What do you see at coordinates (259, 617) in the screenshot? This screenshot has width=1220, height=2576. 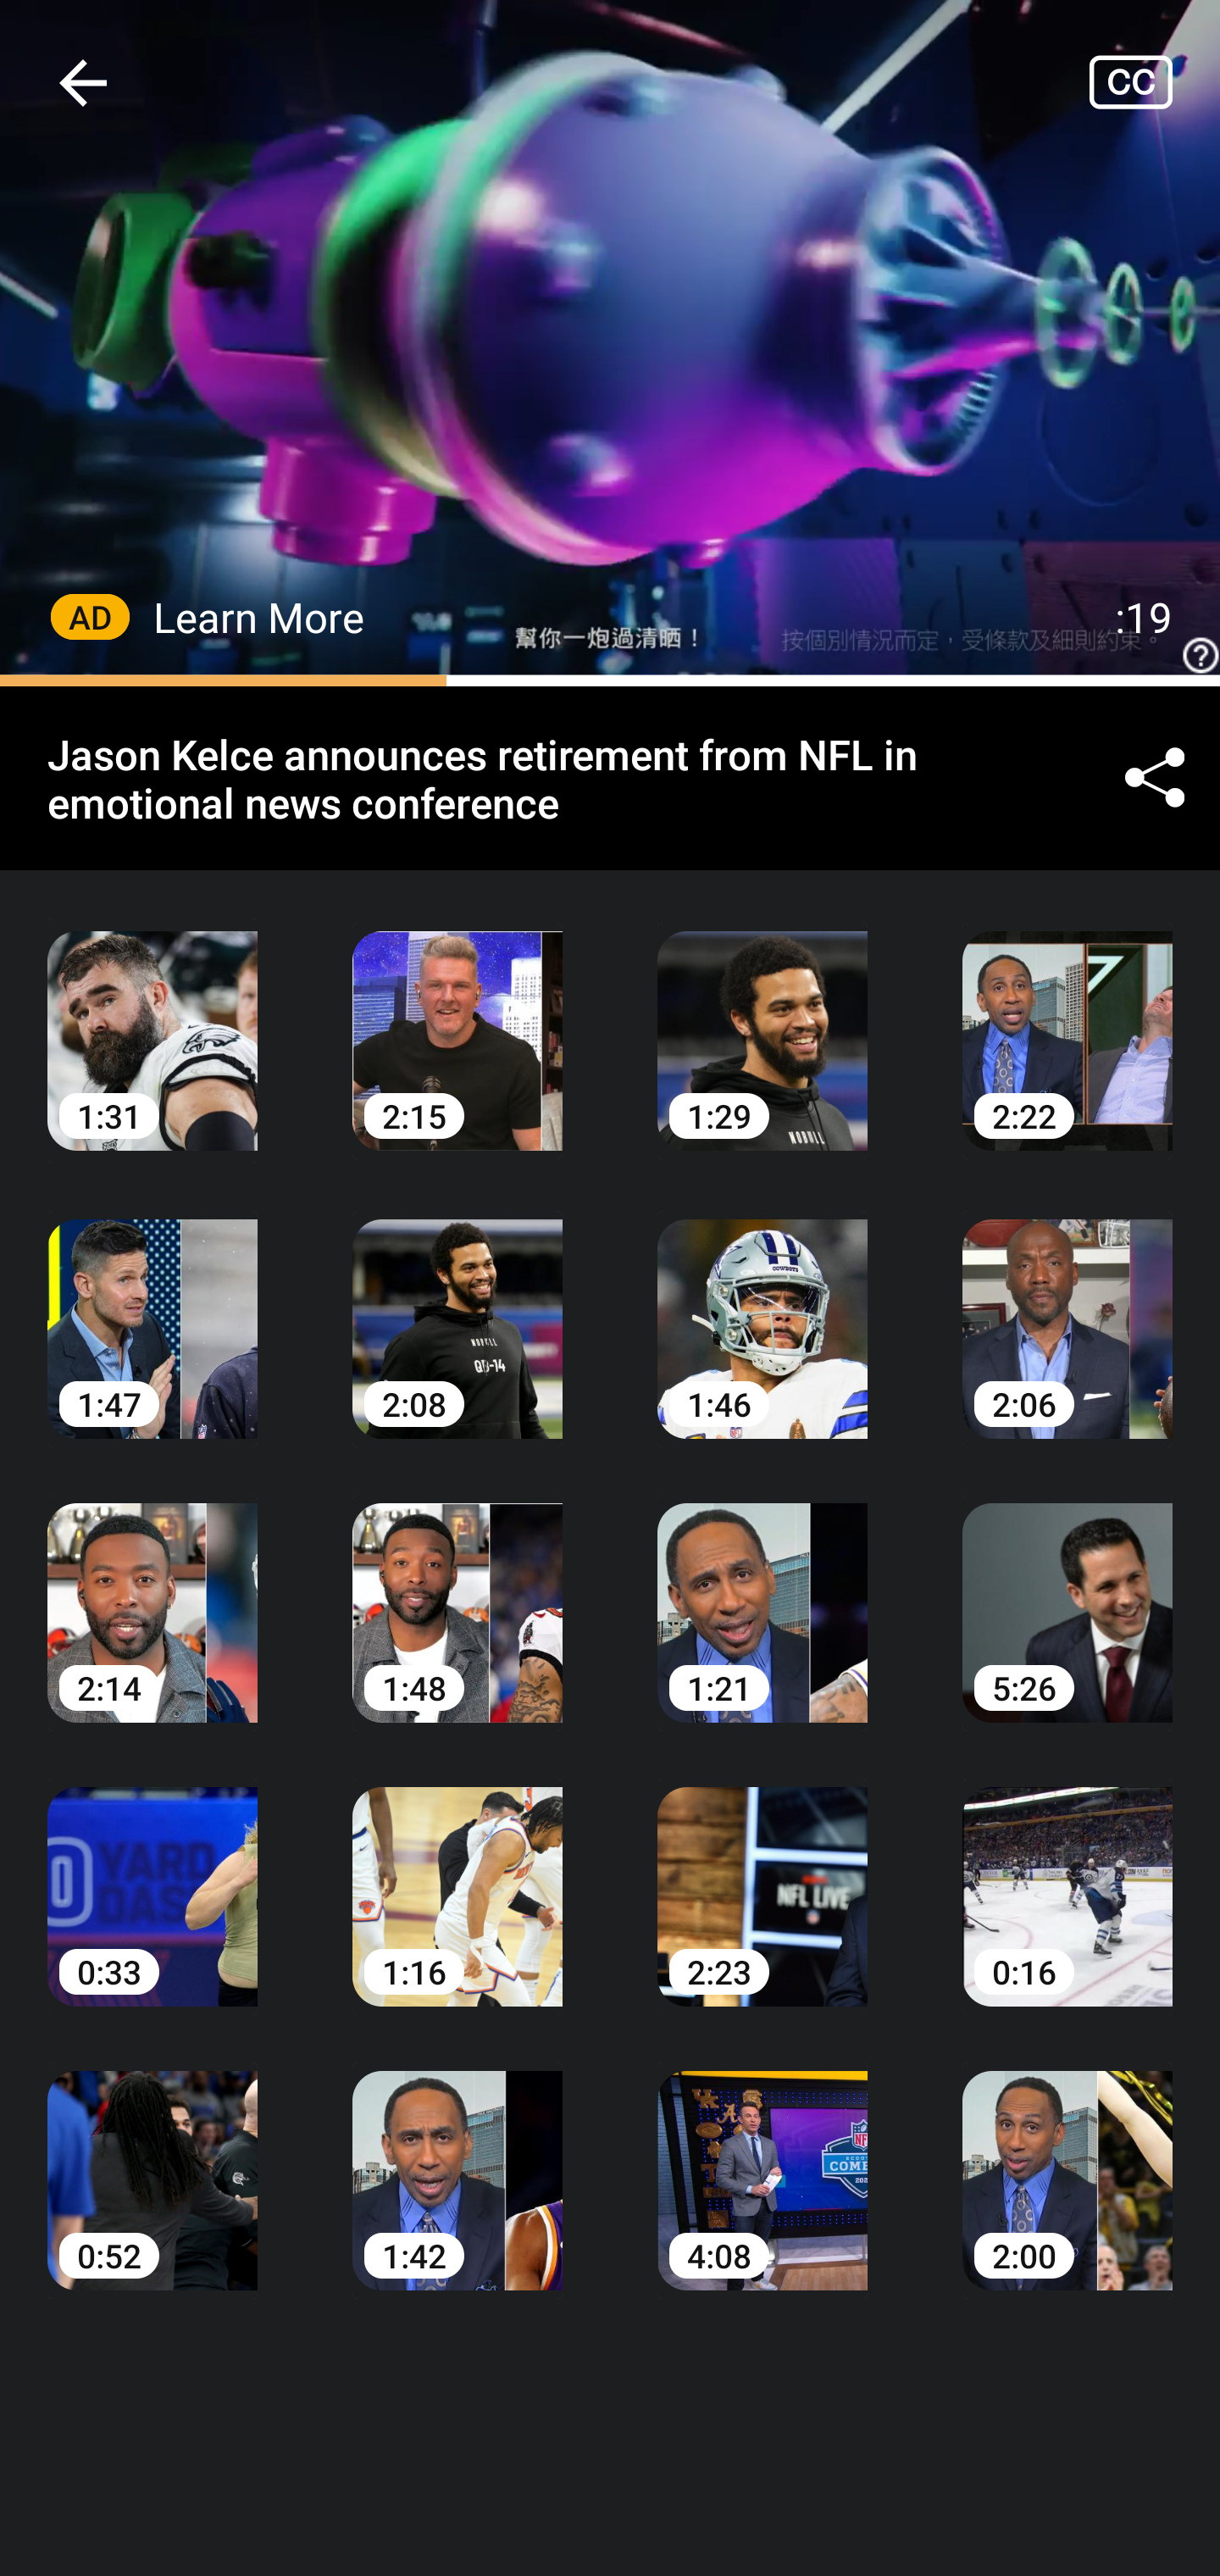 I see `Learn More` at bounding box center [259, 617].